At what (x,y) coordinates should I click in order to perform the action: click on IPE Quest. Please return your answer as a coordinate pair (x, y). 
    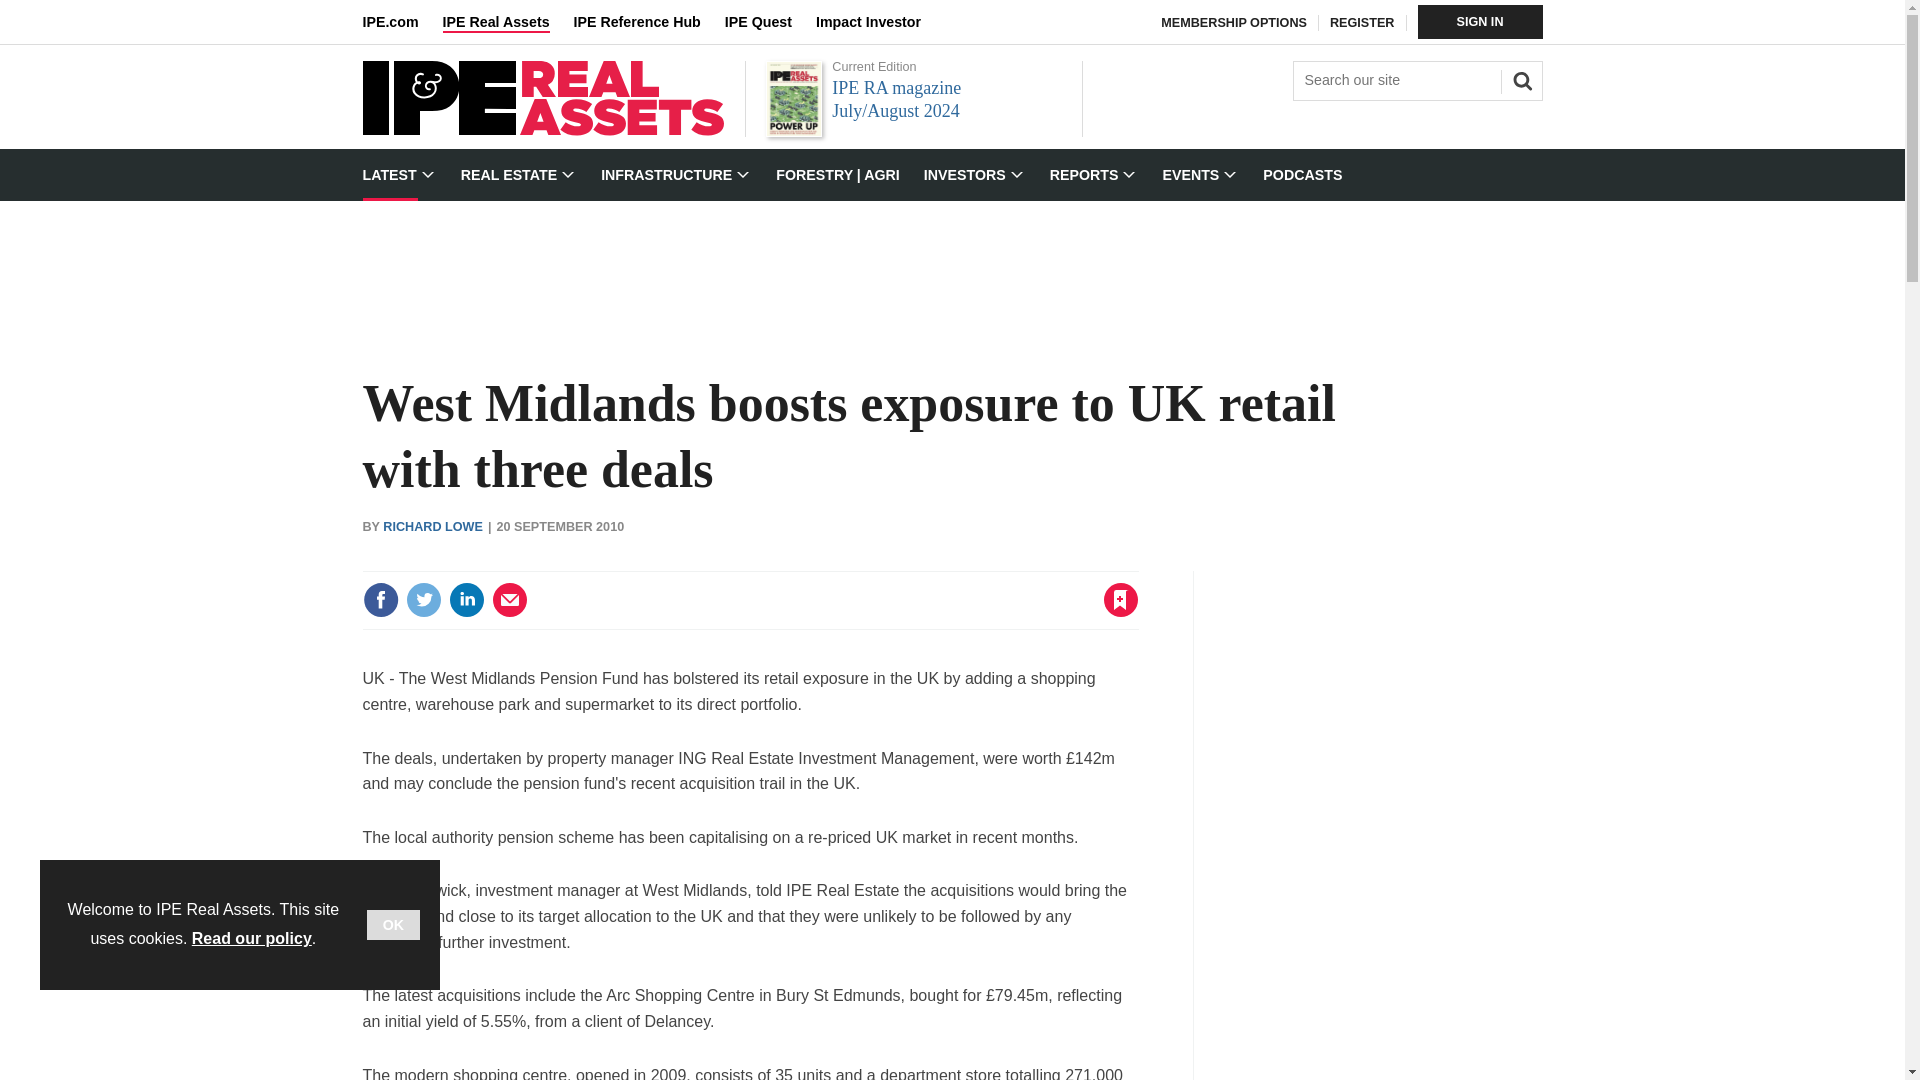
    Looking at the image, I should click on (770, 22).